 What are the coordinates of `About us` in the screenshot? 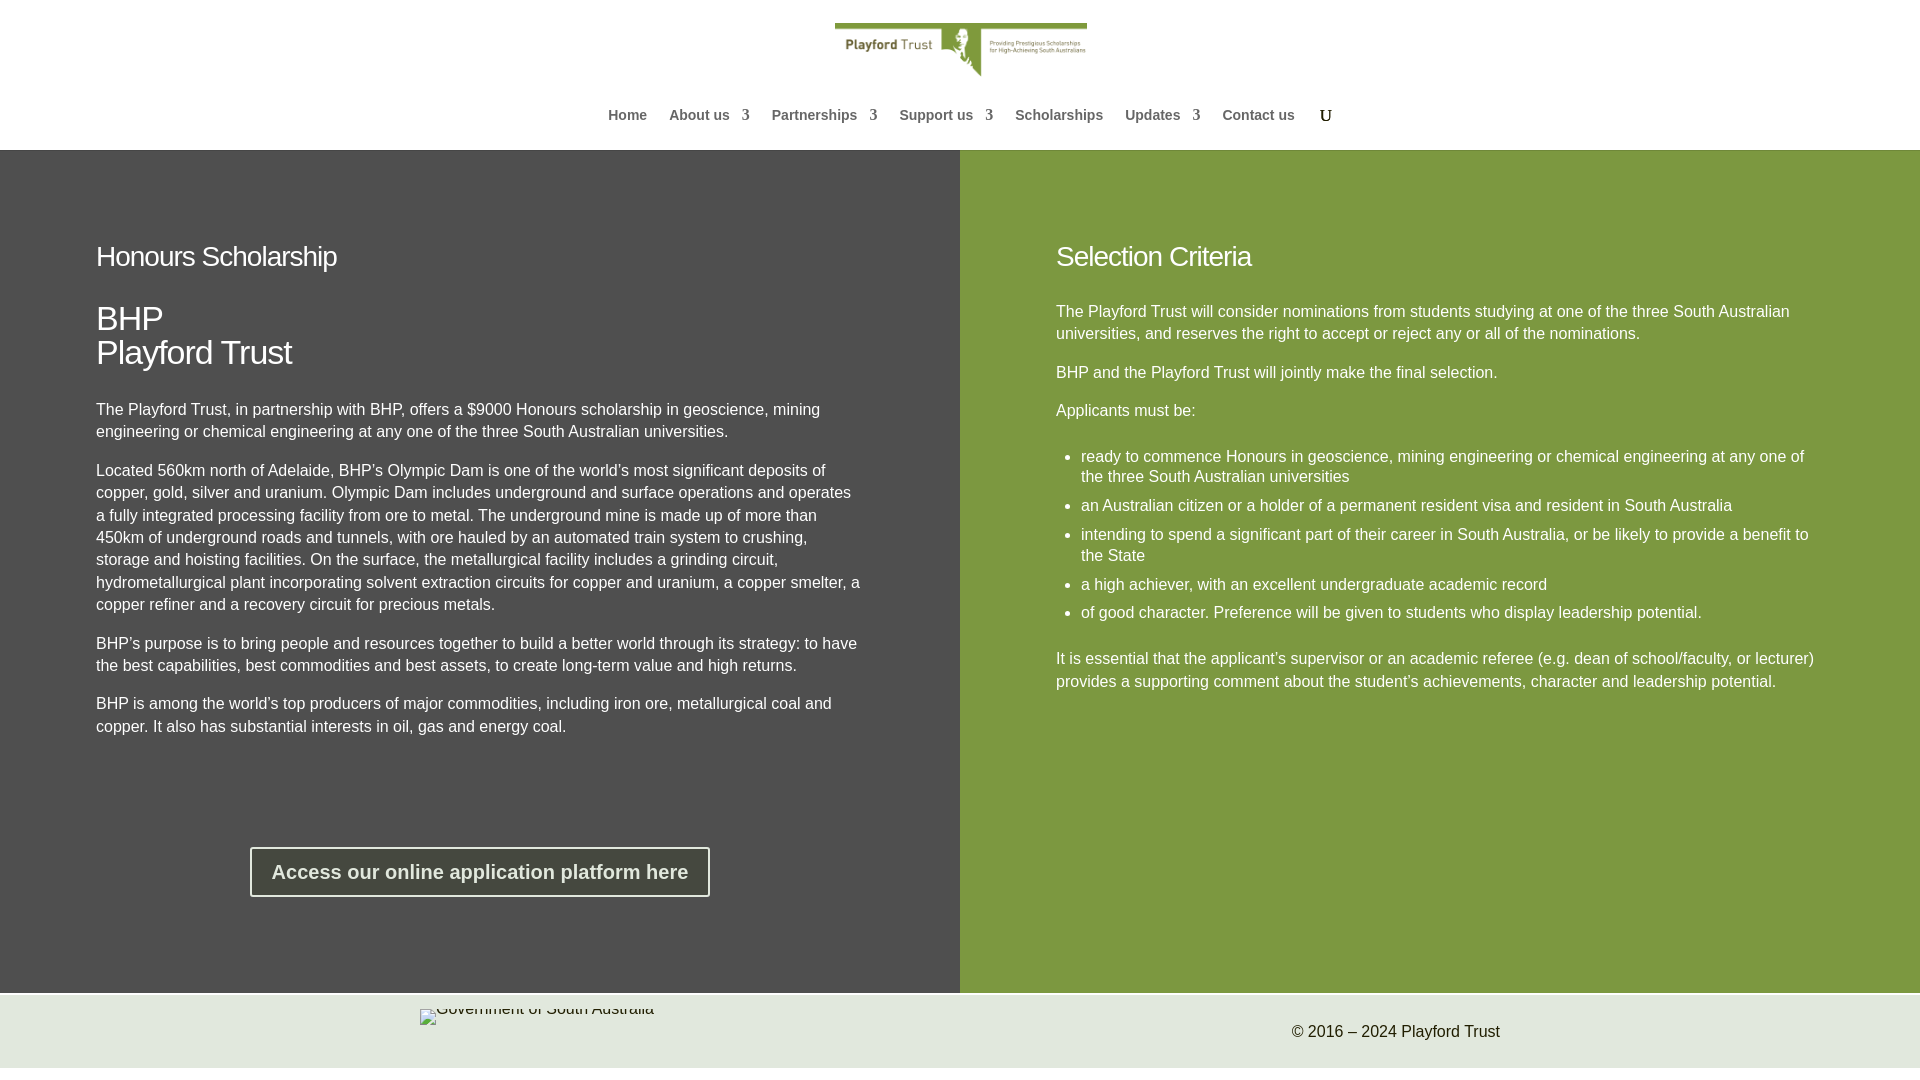 It's located at (709, 129).